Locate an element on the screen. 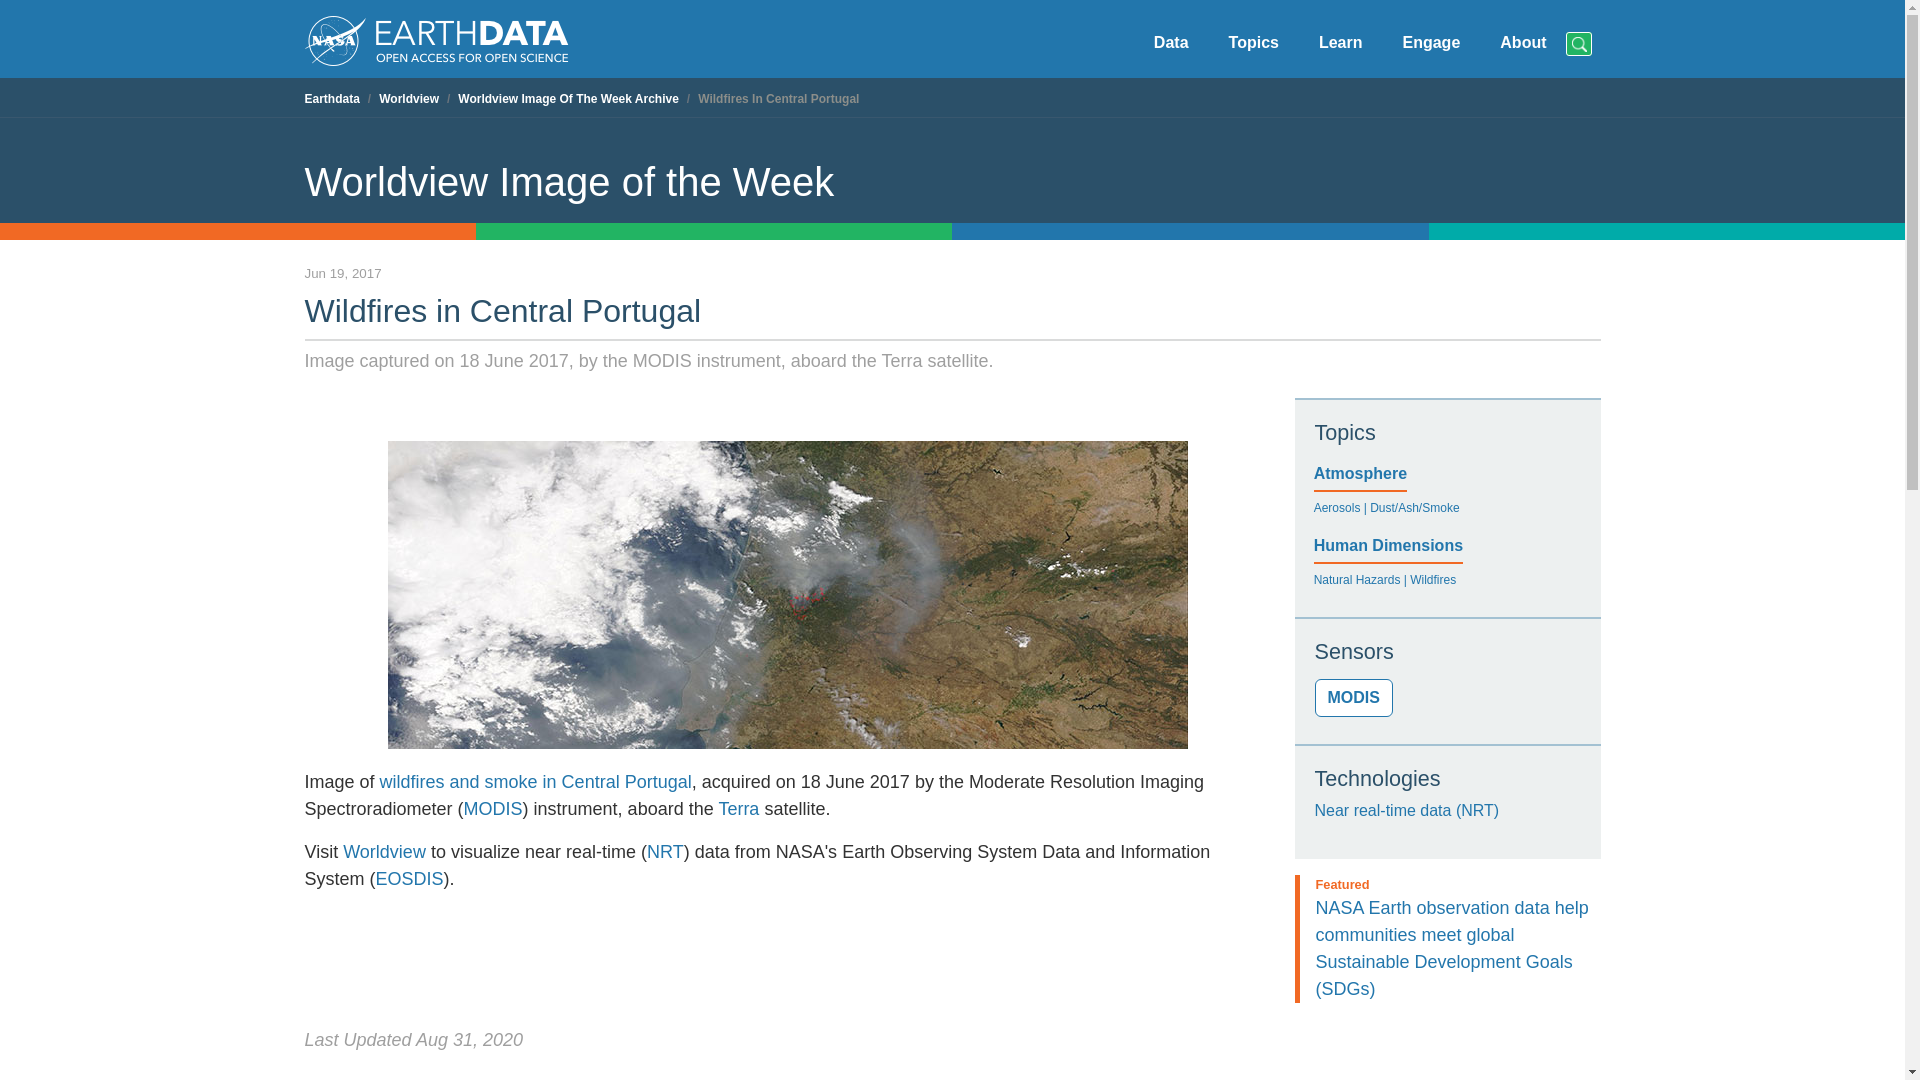 Image resolution: width=1920 pixels, height=1080 pixels. MODIS is located at coordinates (1352, 698).